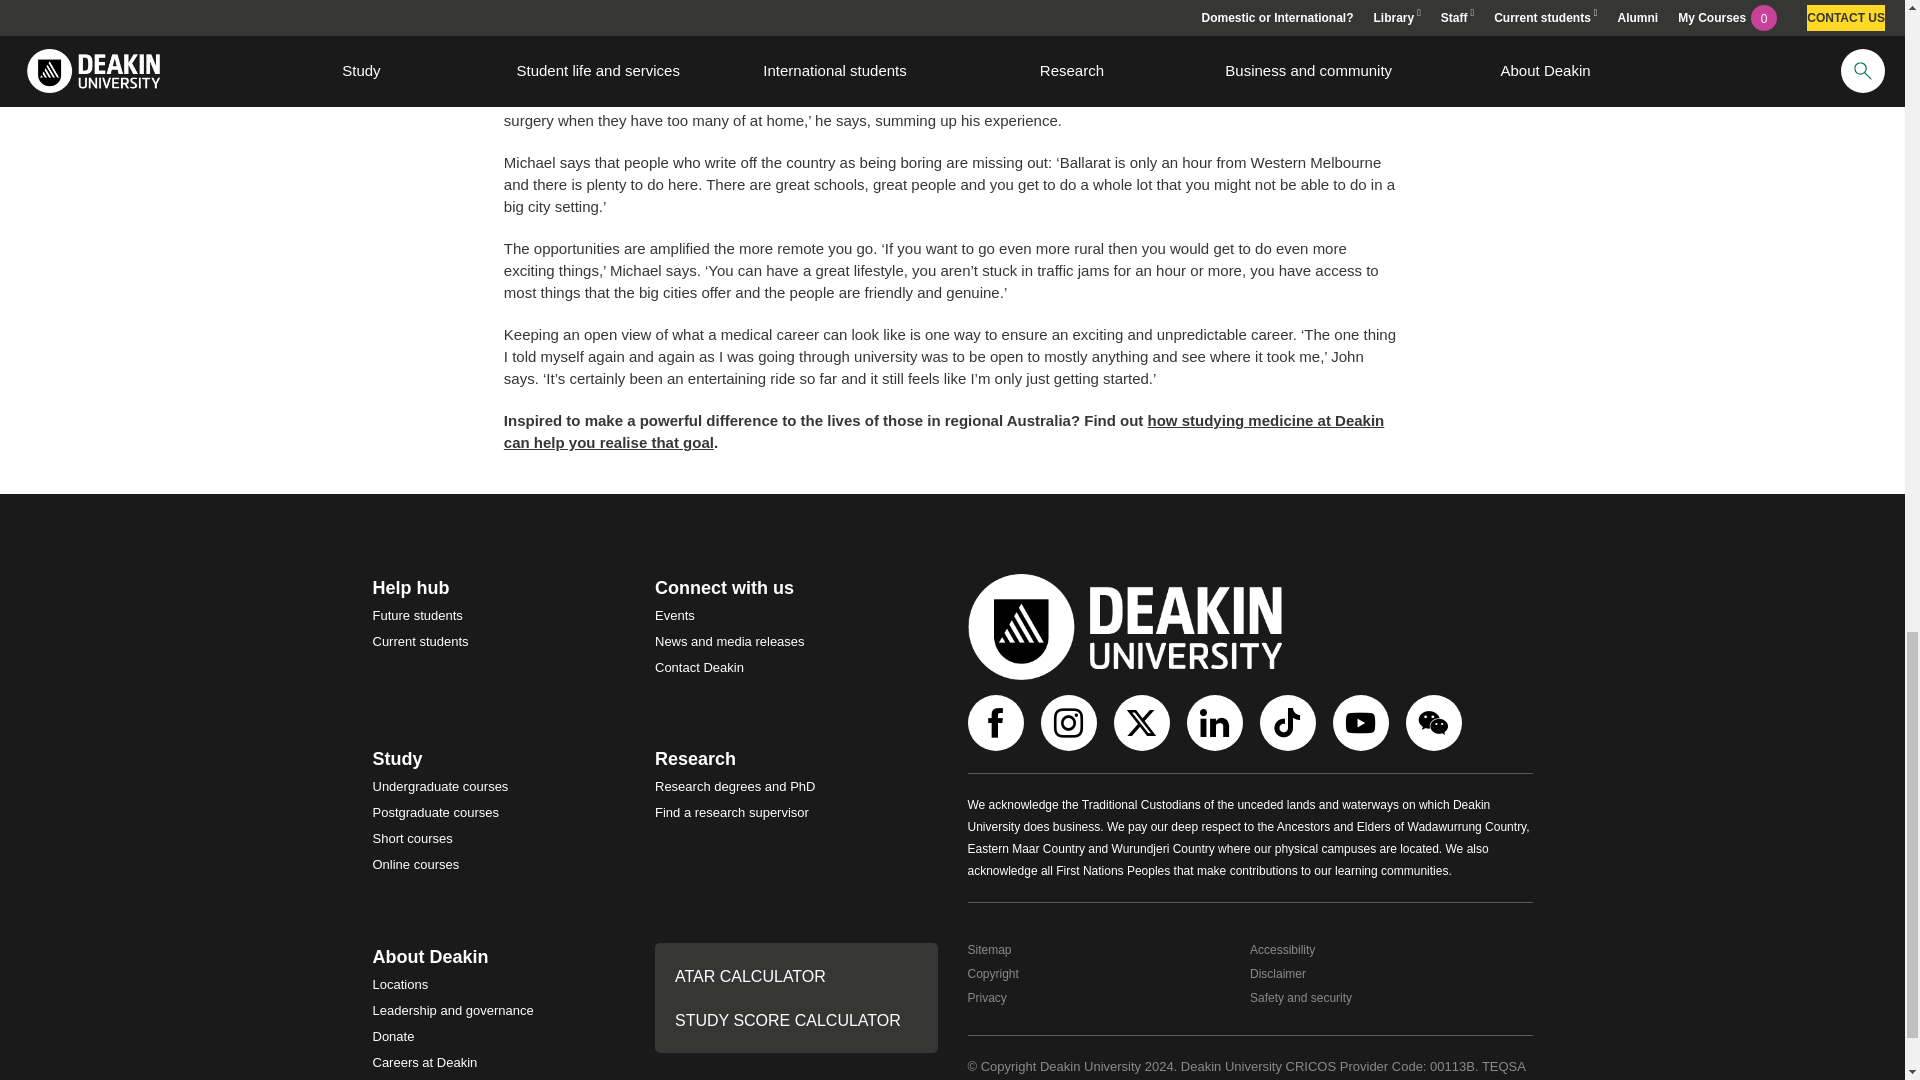 This screenshot has height=1080, width=1920. What do you see at coordinates (1362, 722) in the screenshot?
I see `Youtube` at bounding box center [1362, 722].